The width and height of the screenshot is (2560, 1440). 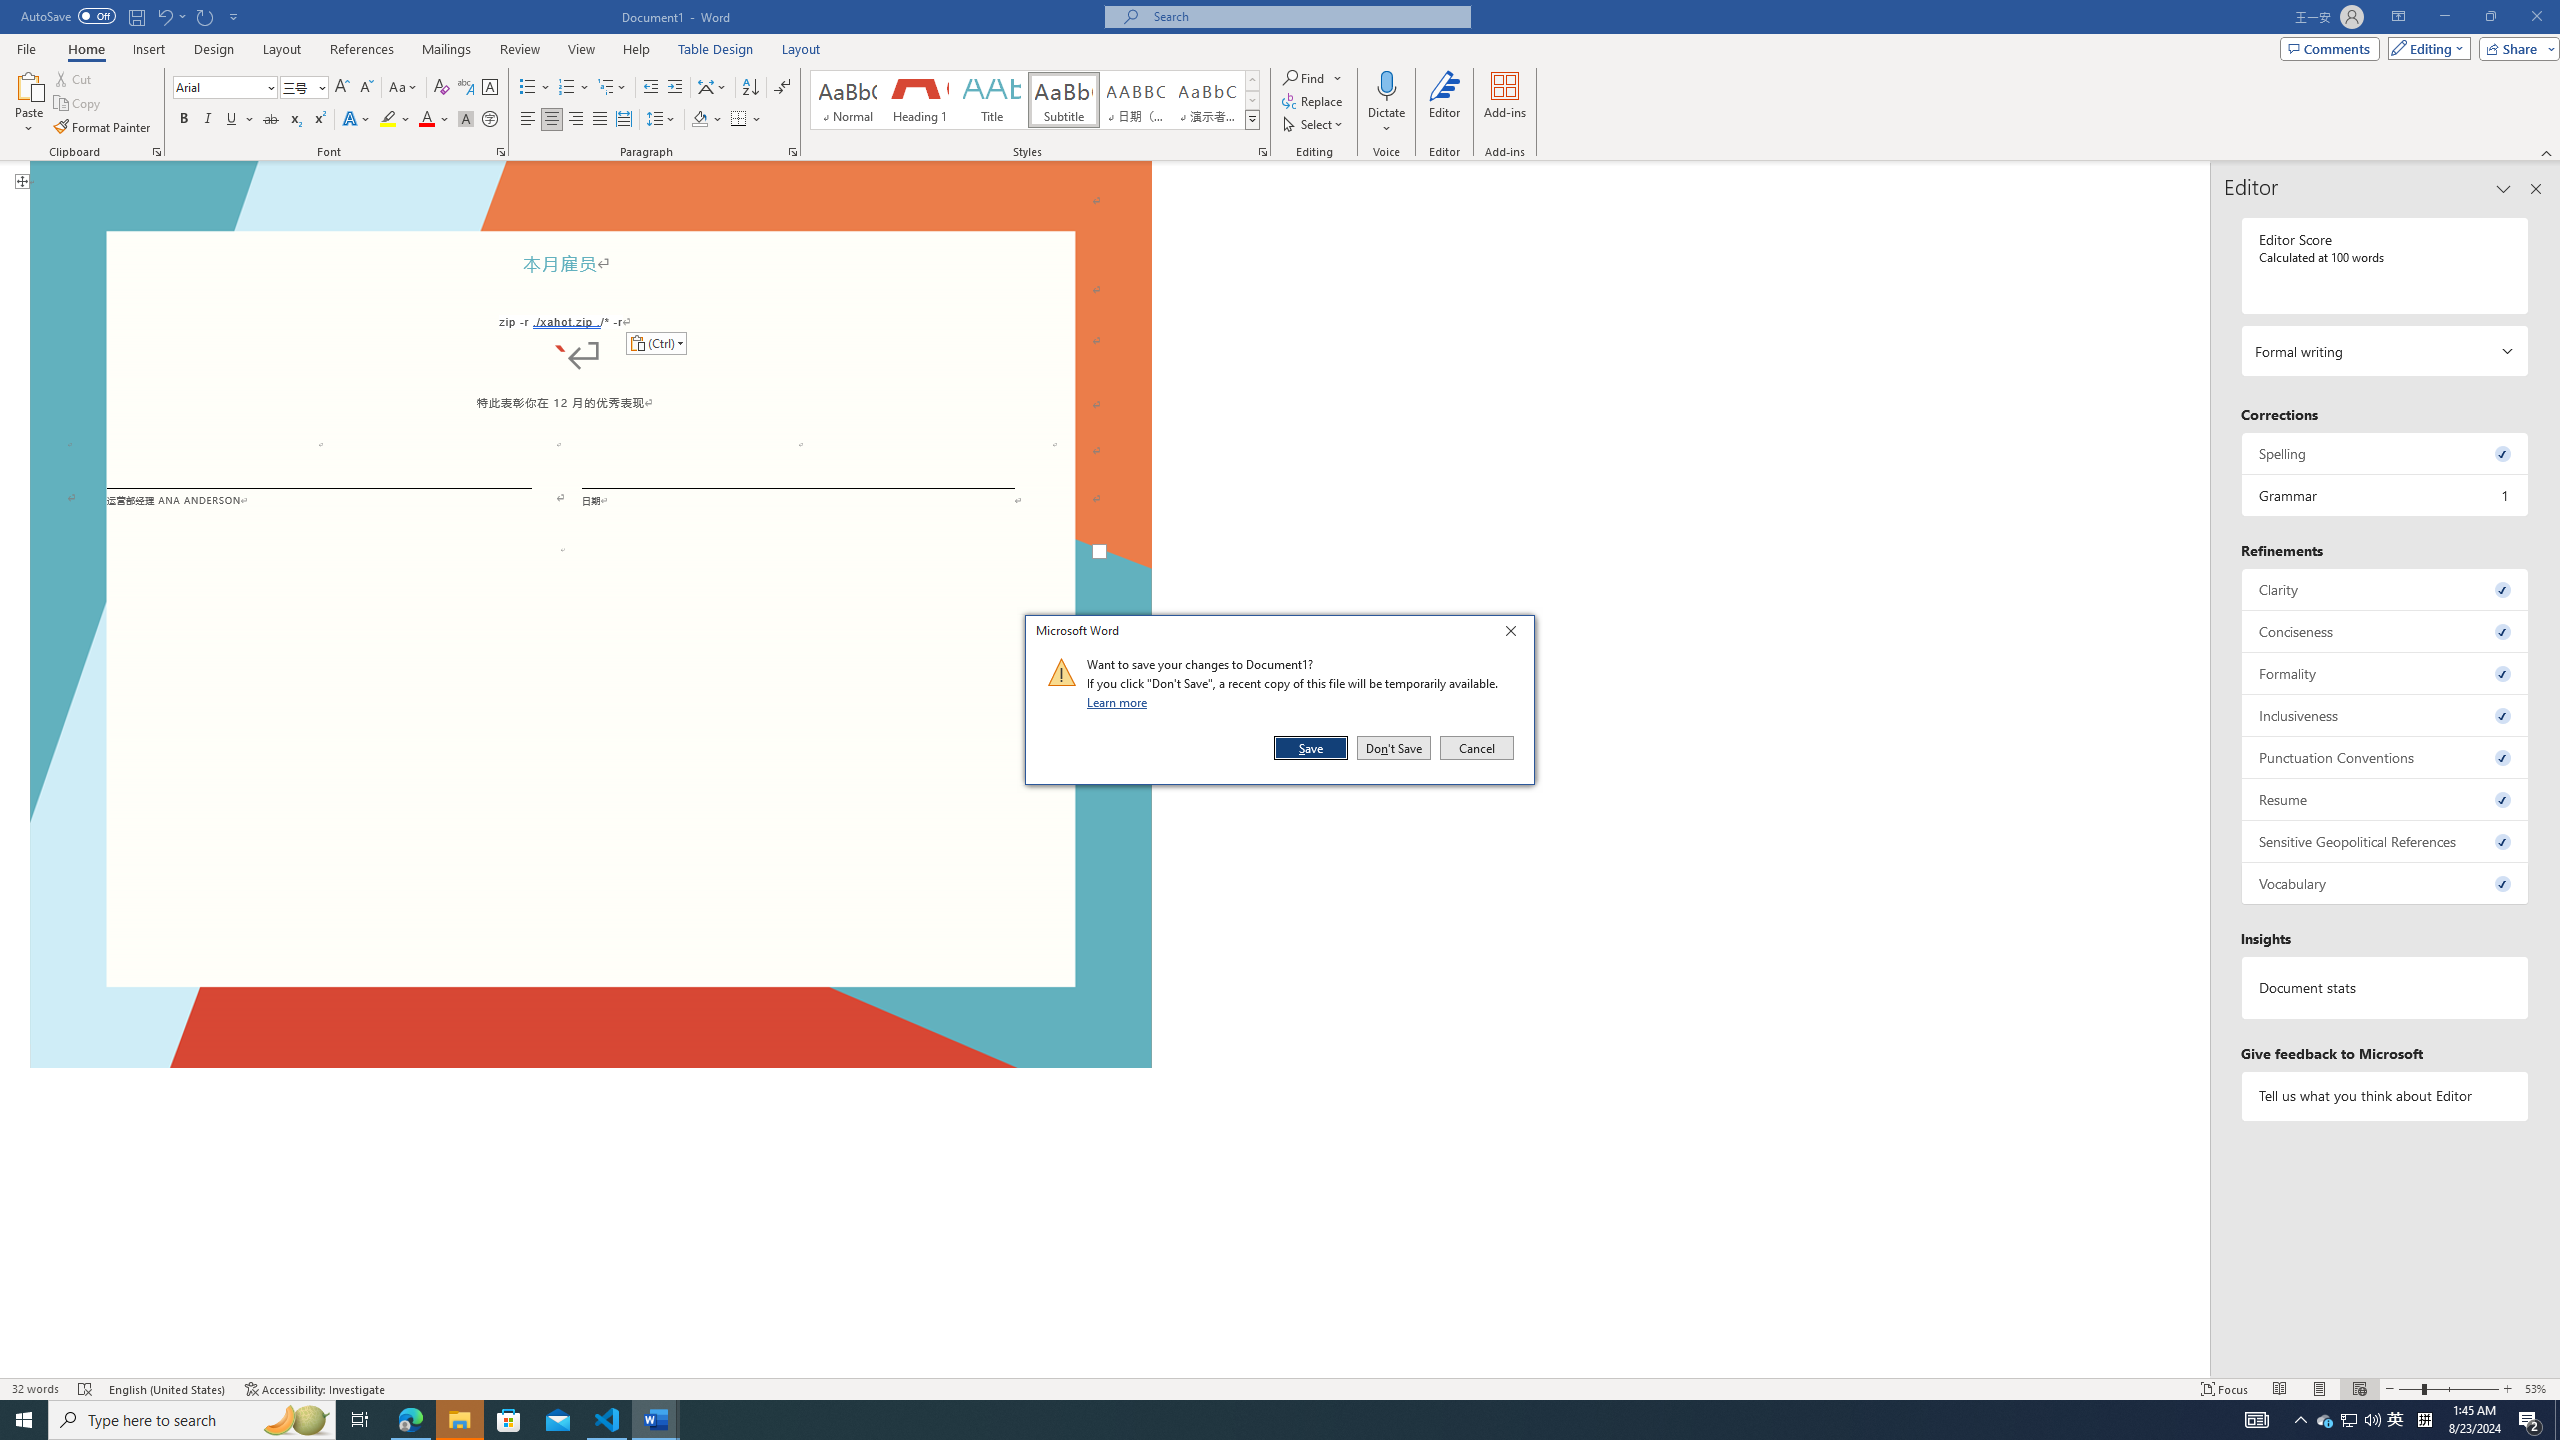 I want to click on Bold, so click(x=184, y=120).